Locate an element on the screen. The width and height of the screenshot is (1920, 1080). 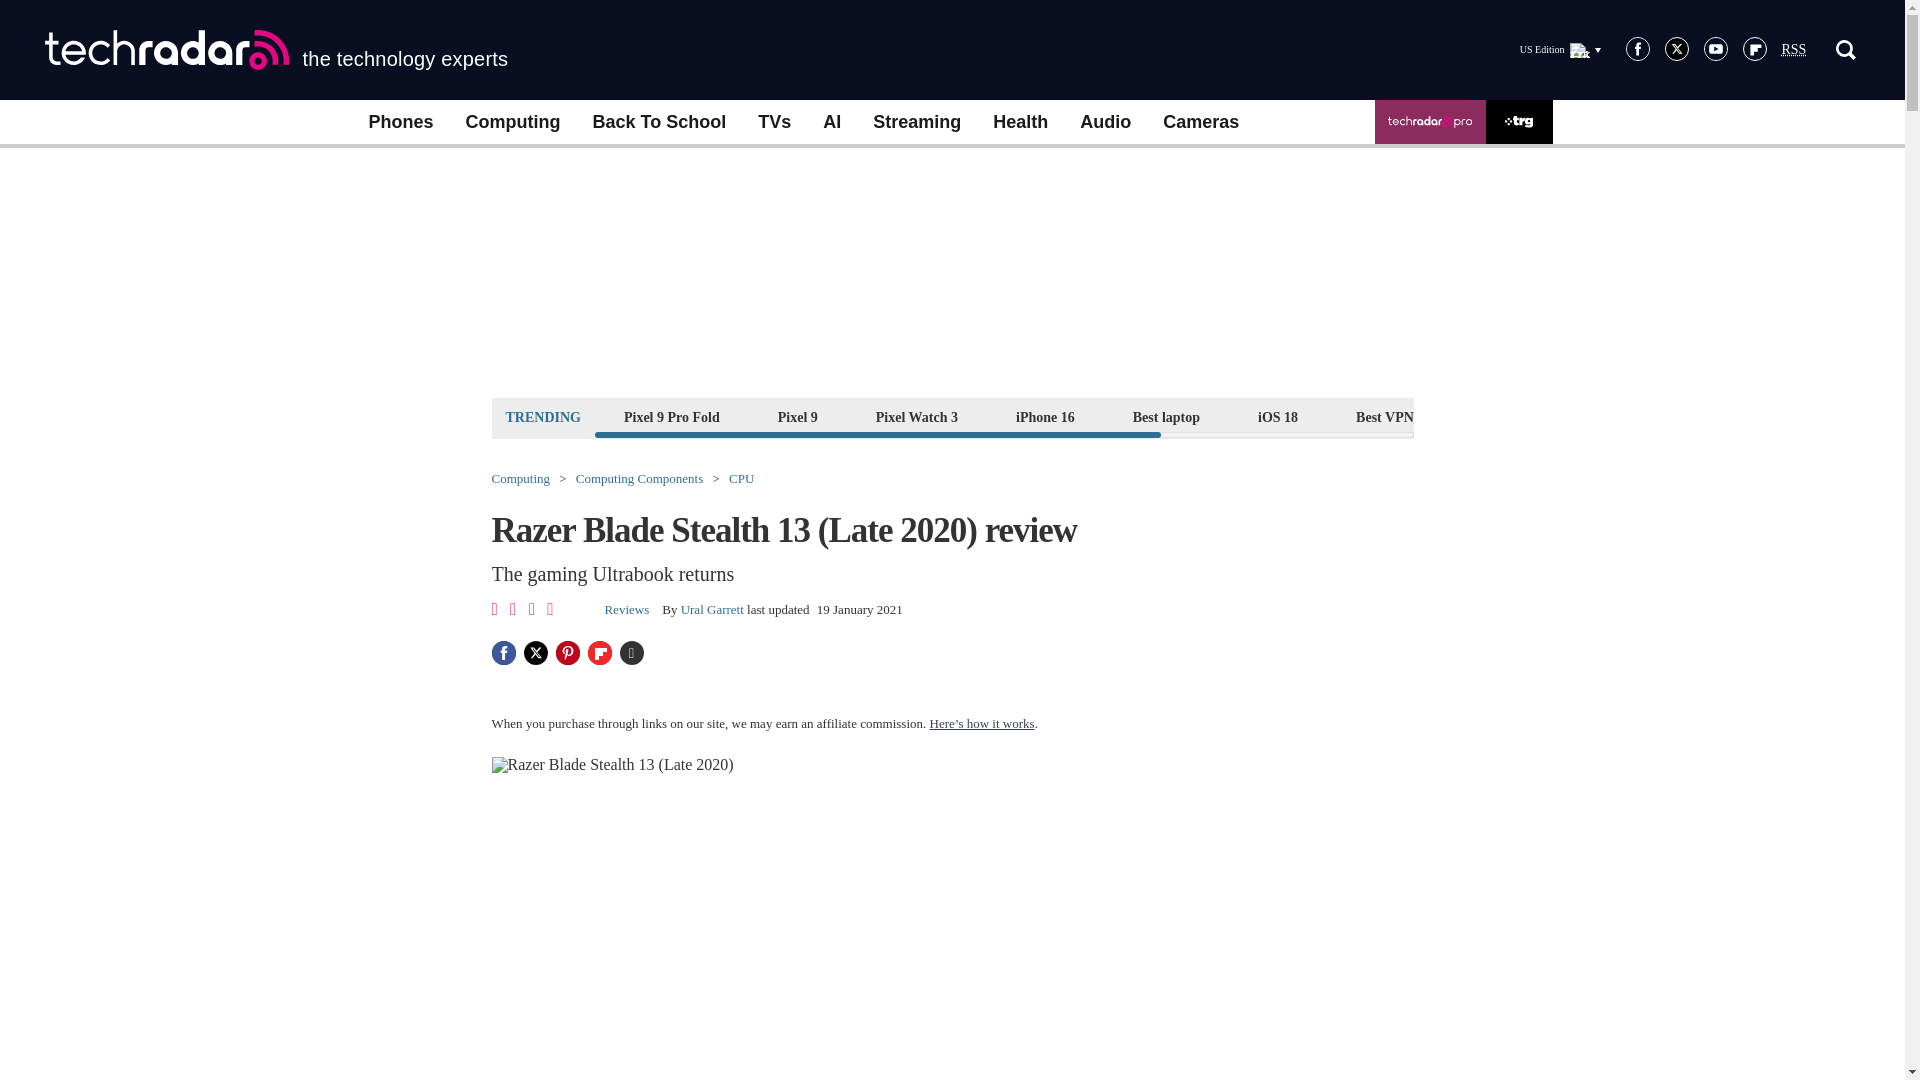
AI is located at coordinates (831, 122).